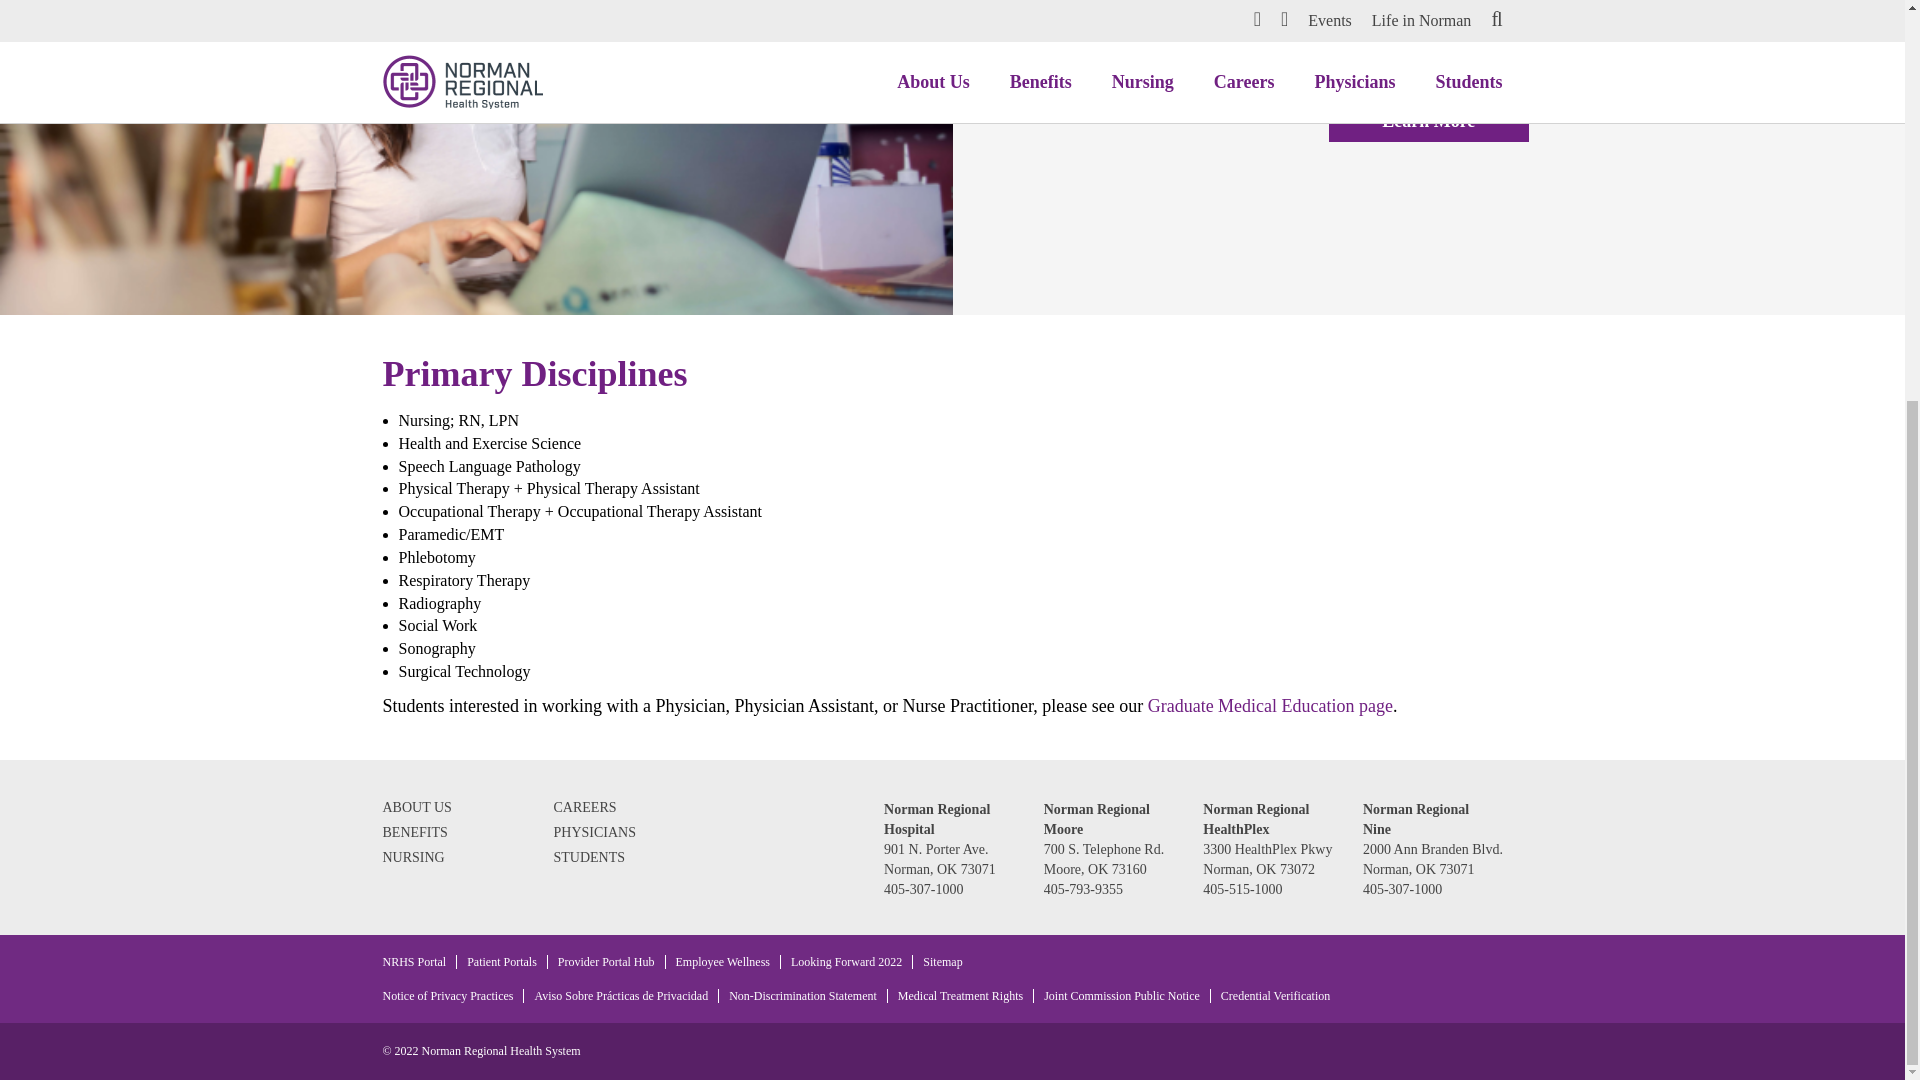 This screenshot has height=1080, width=1920. Describe the element at coordinates (1084, 890) in the screenshot. I see `405-793-9355` at that location.